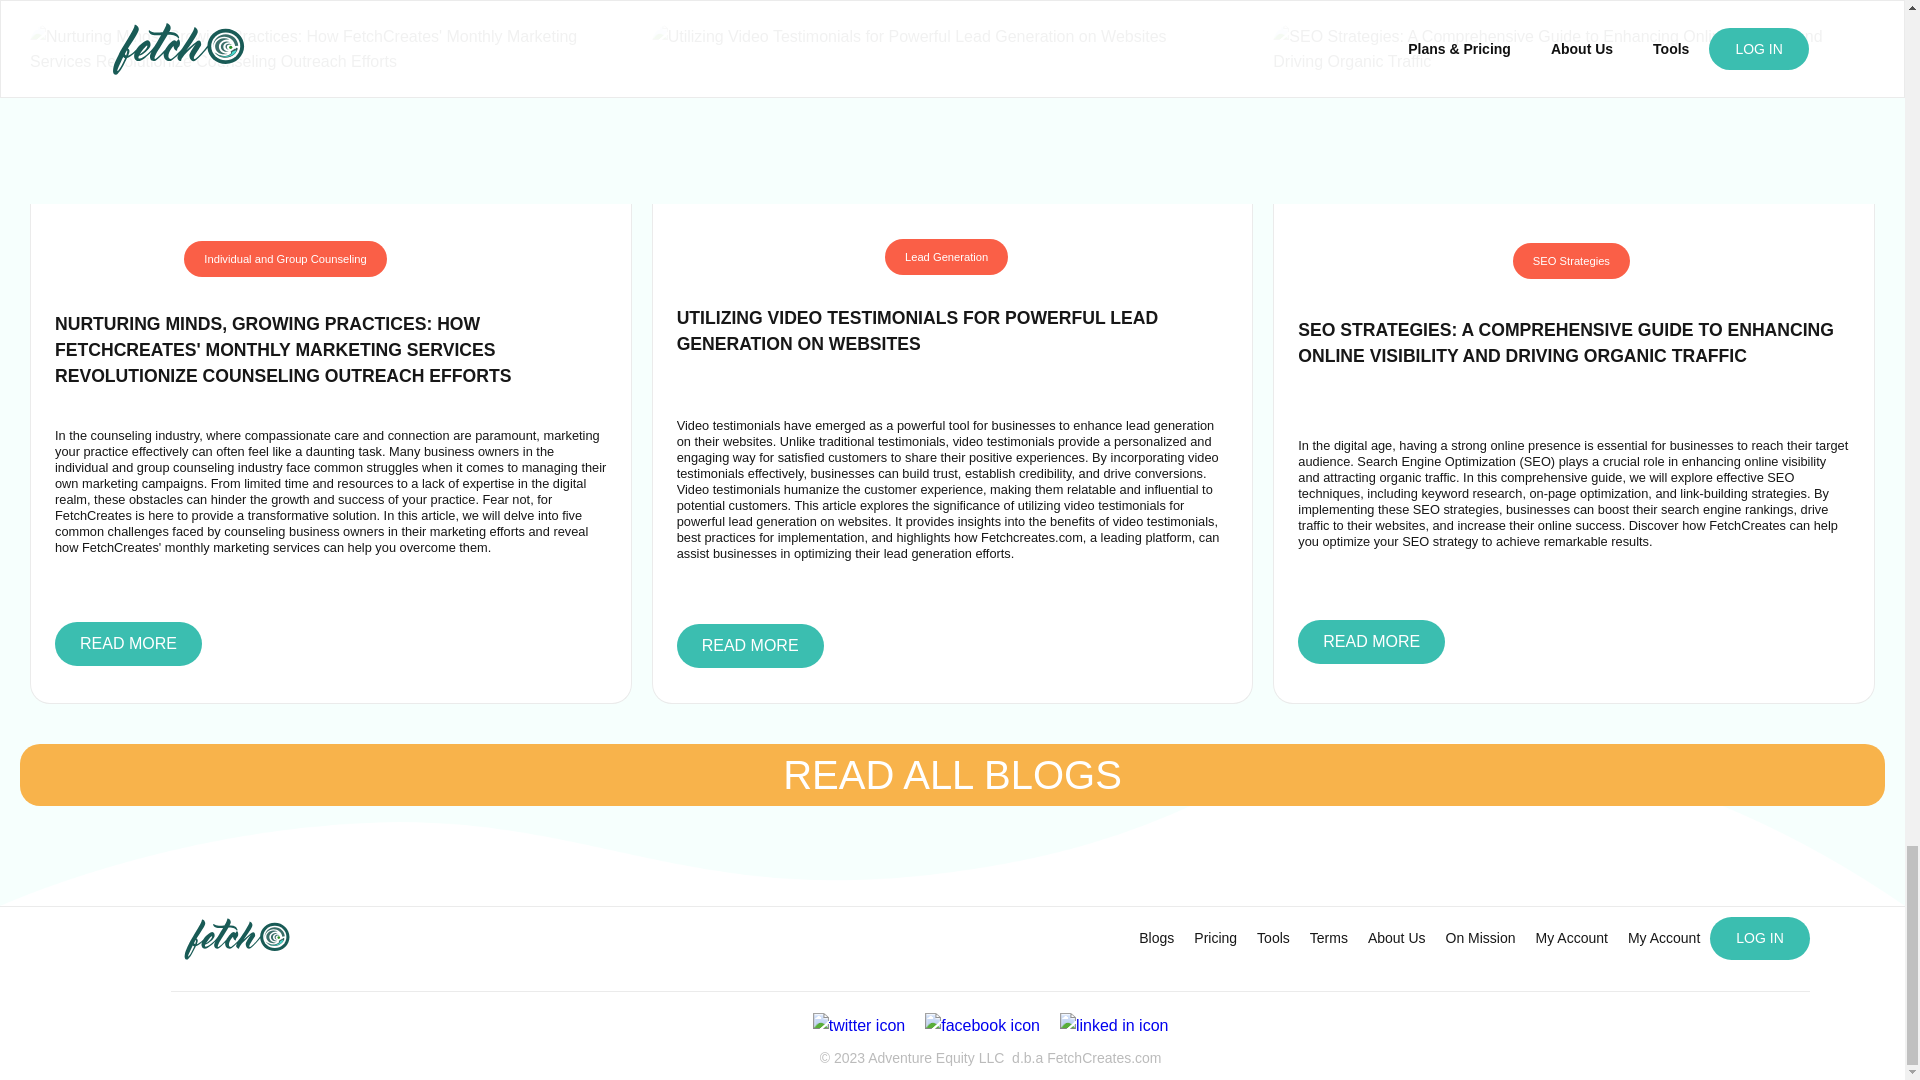 The image size is (1920, 1080). Describe the element at coordinates (1328, 938) in the screenshot. I see `Terms` at that location.